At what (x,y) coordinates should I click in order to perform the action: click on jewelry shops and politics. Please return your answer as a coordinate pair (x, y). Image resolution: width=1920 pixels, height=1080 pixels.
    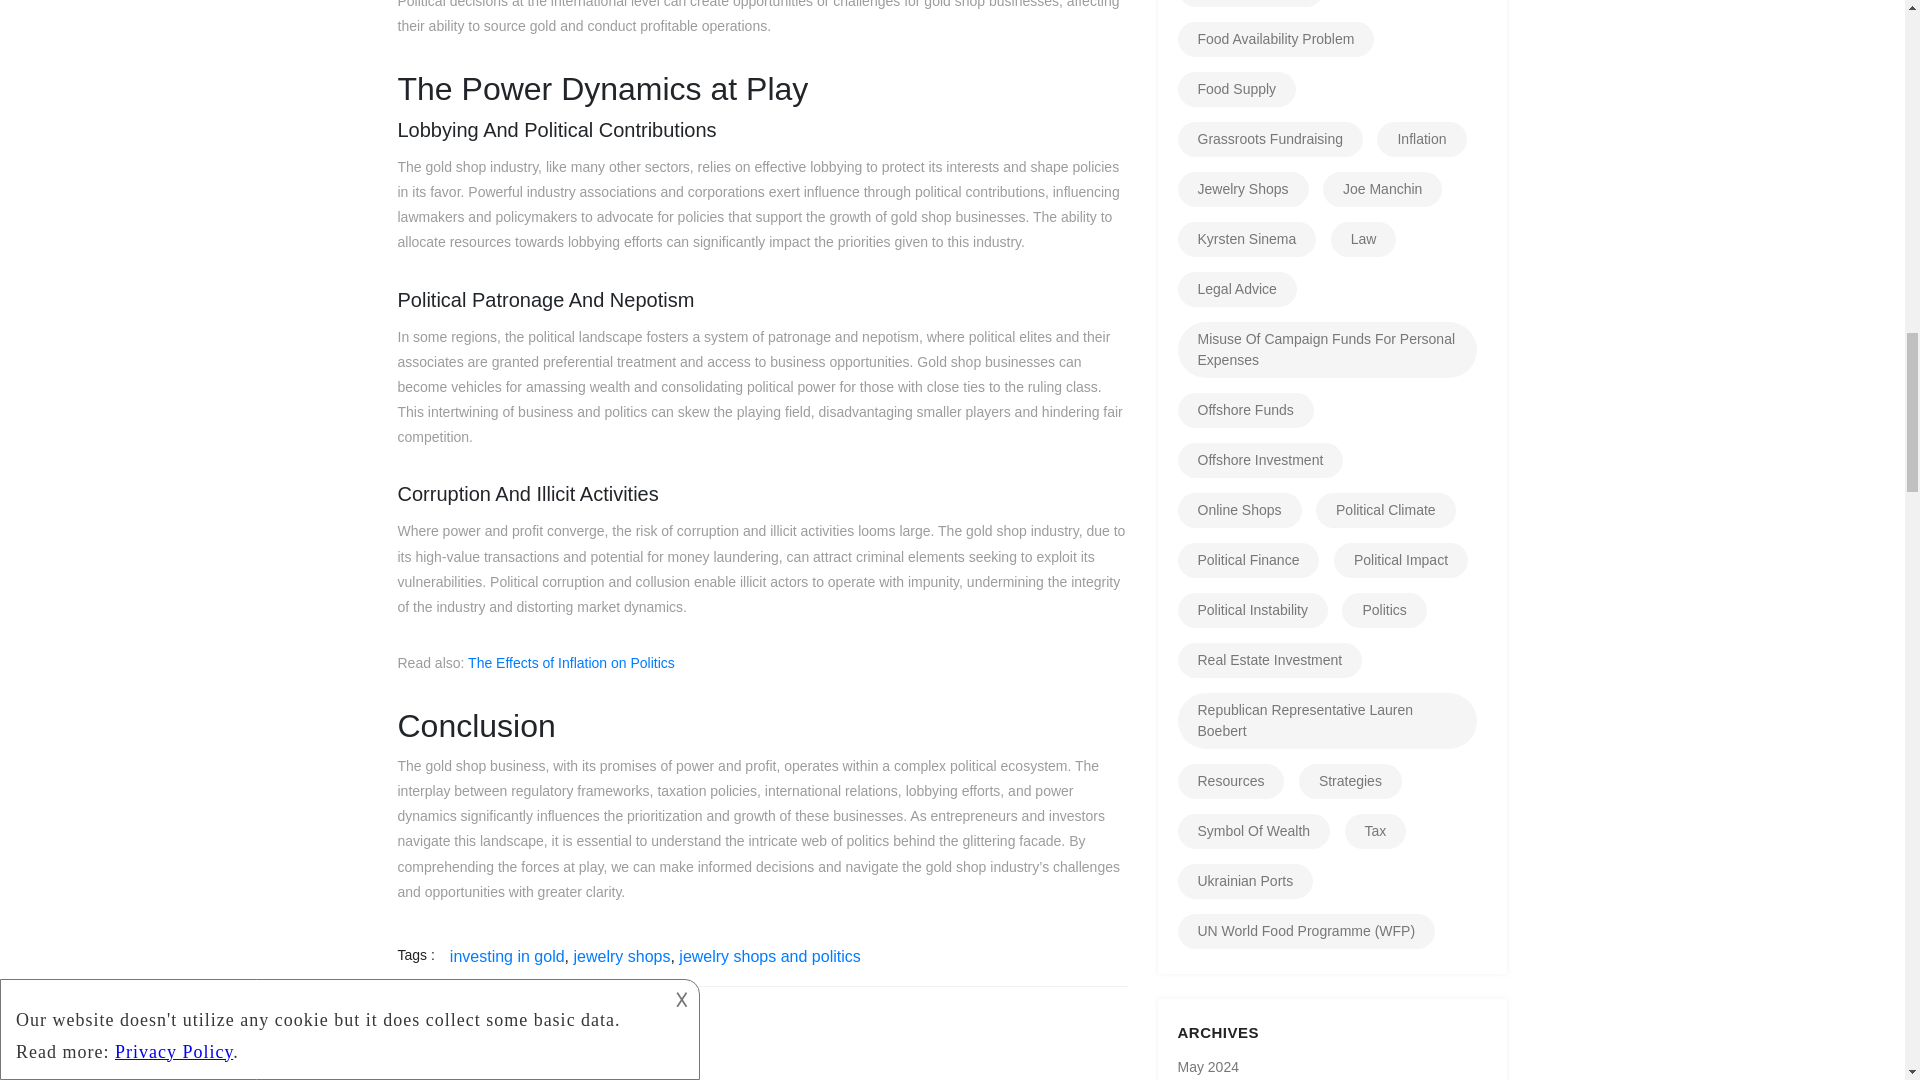
    Looking at the image, I should click on (770, 956).